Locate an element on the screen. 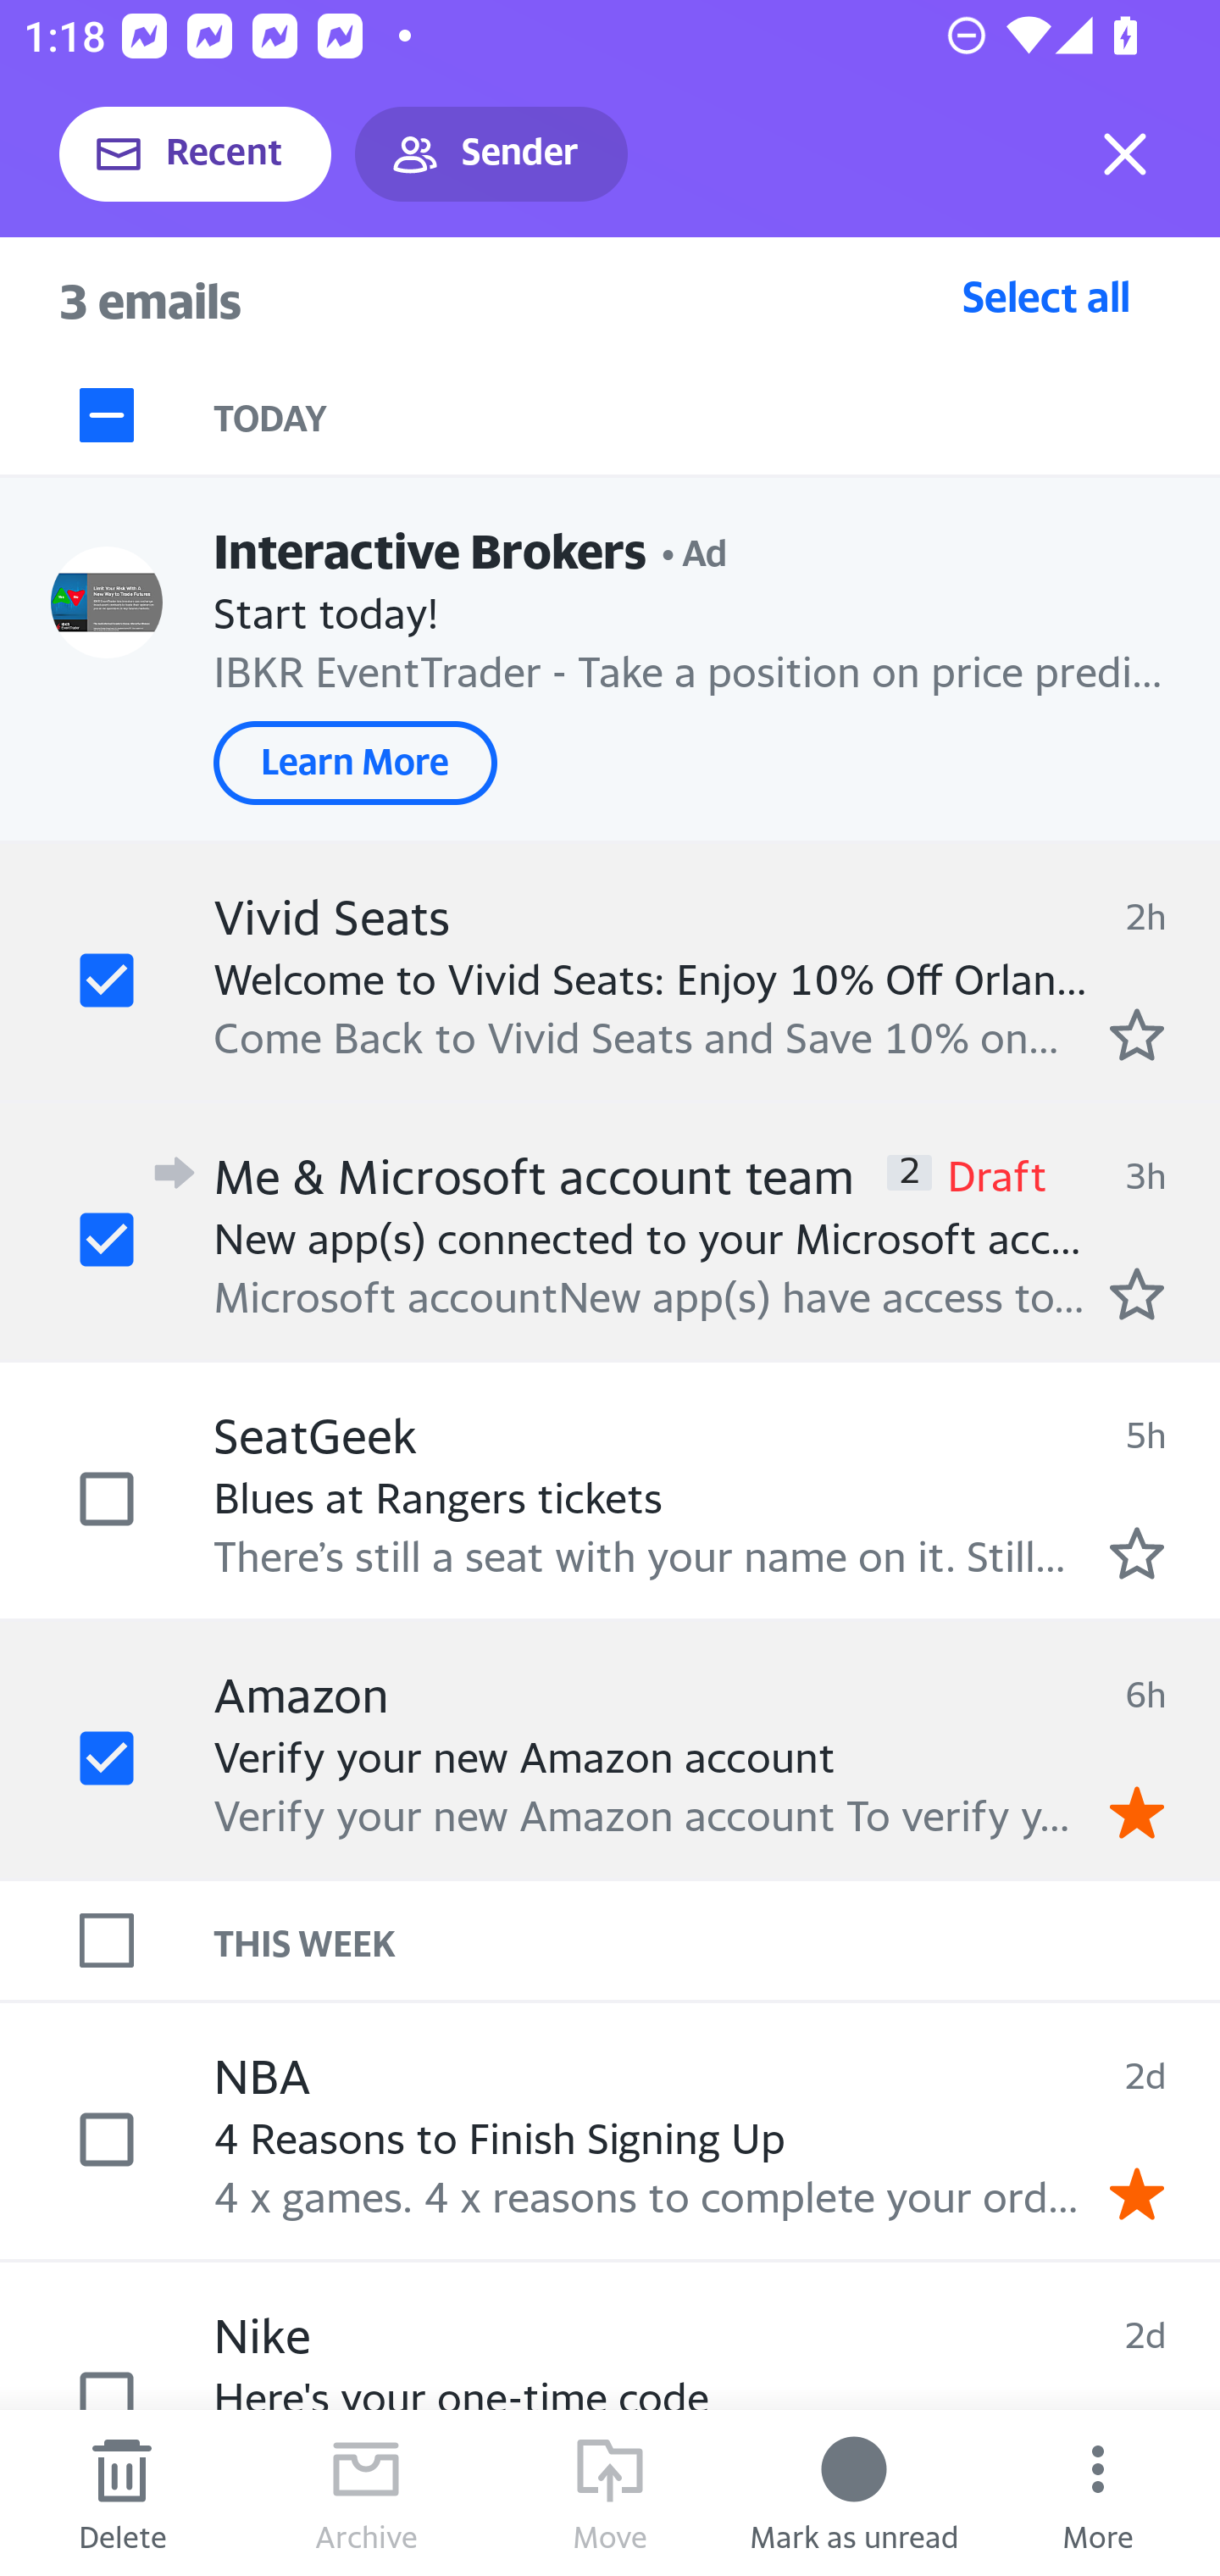 This screenshot has width=1220, height=2576. Archive is located at coordinates (366, 2493).